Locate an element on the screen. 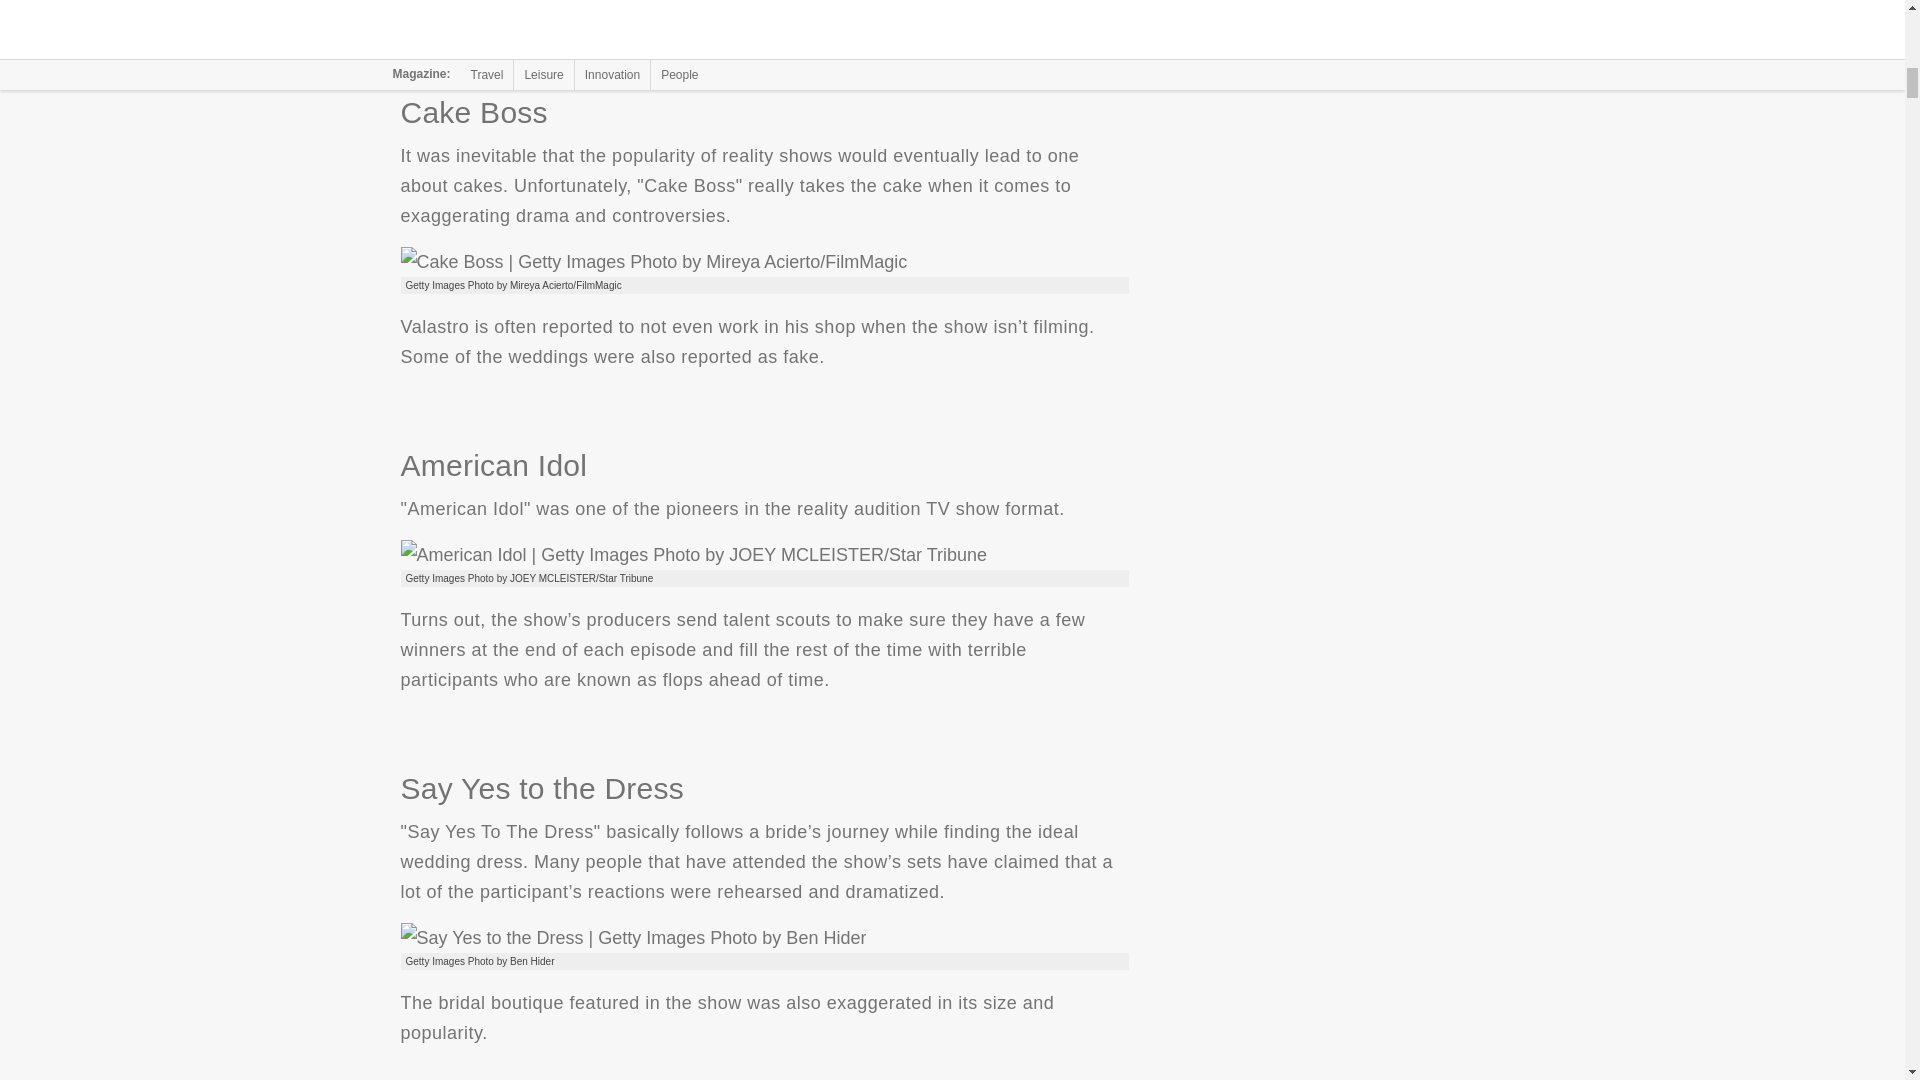  Say Yes to the Dress is located at coordinates (632, 938).